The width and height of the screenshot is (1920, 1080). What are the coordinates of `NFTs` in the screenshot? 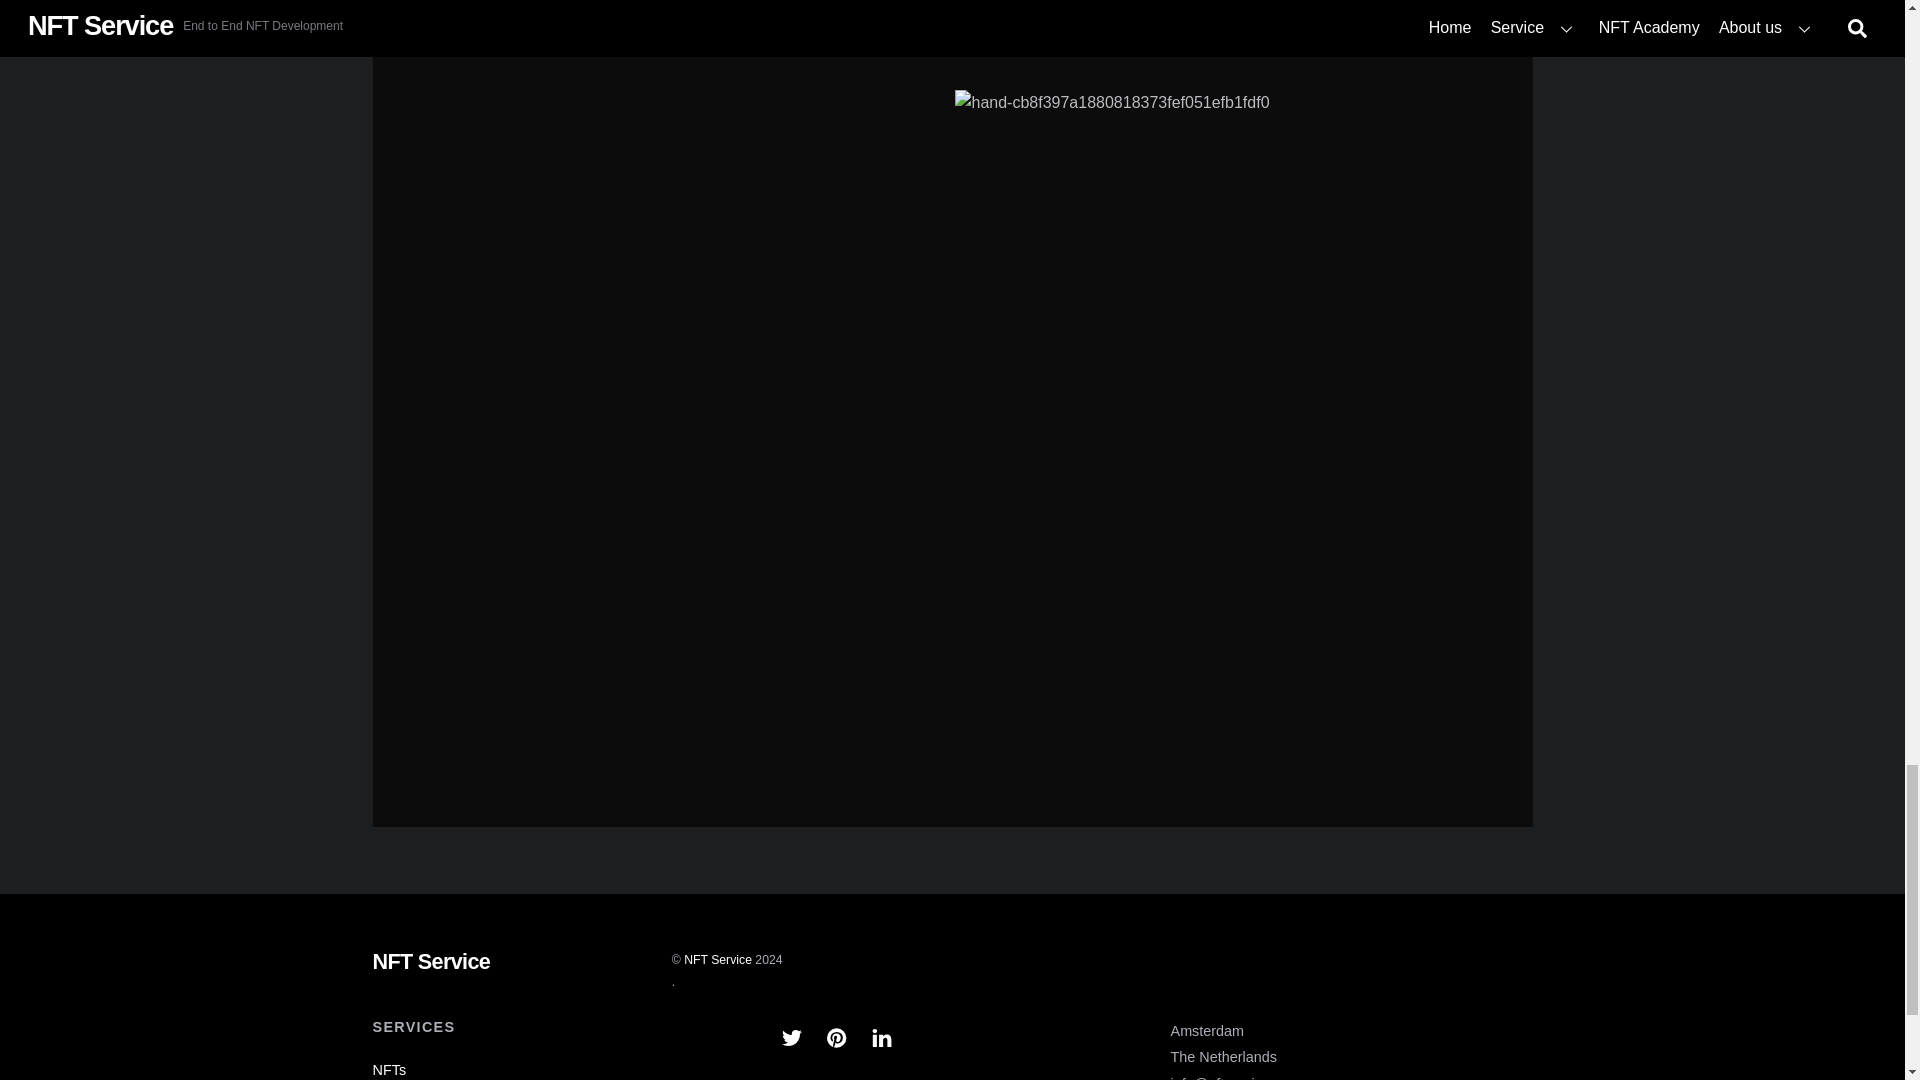 It's located at (388, 1069).